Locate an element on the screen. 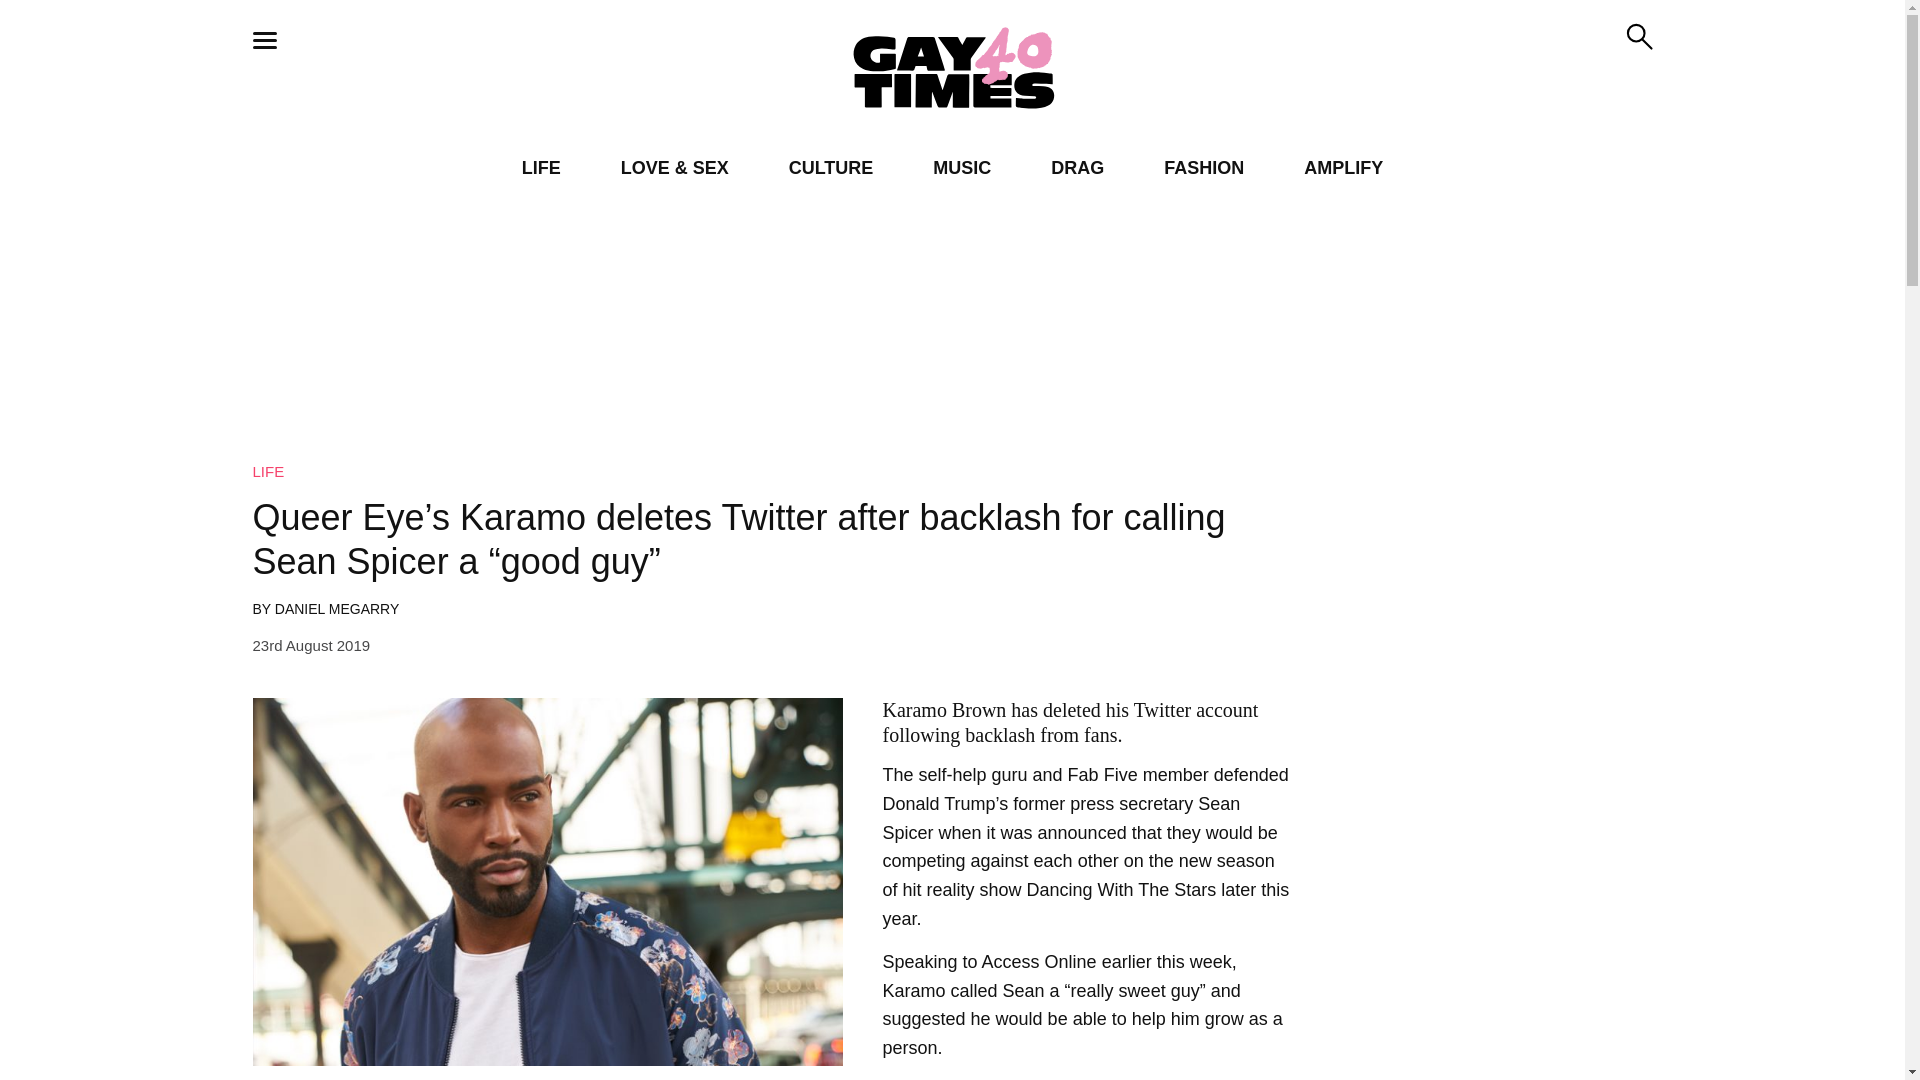 This screenshot has width=1920, height=1080. CULTURE is located at coordinates (831, 168).